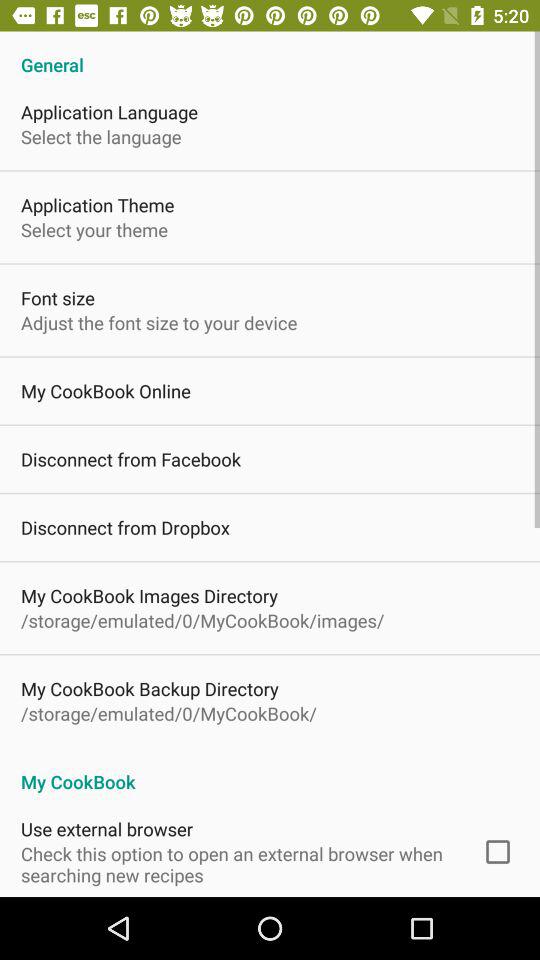  I want to click on turn on select your theme, so click(94, 230).